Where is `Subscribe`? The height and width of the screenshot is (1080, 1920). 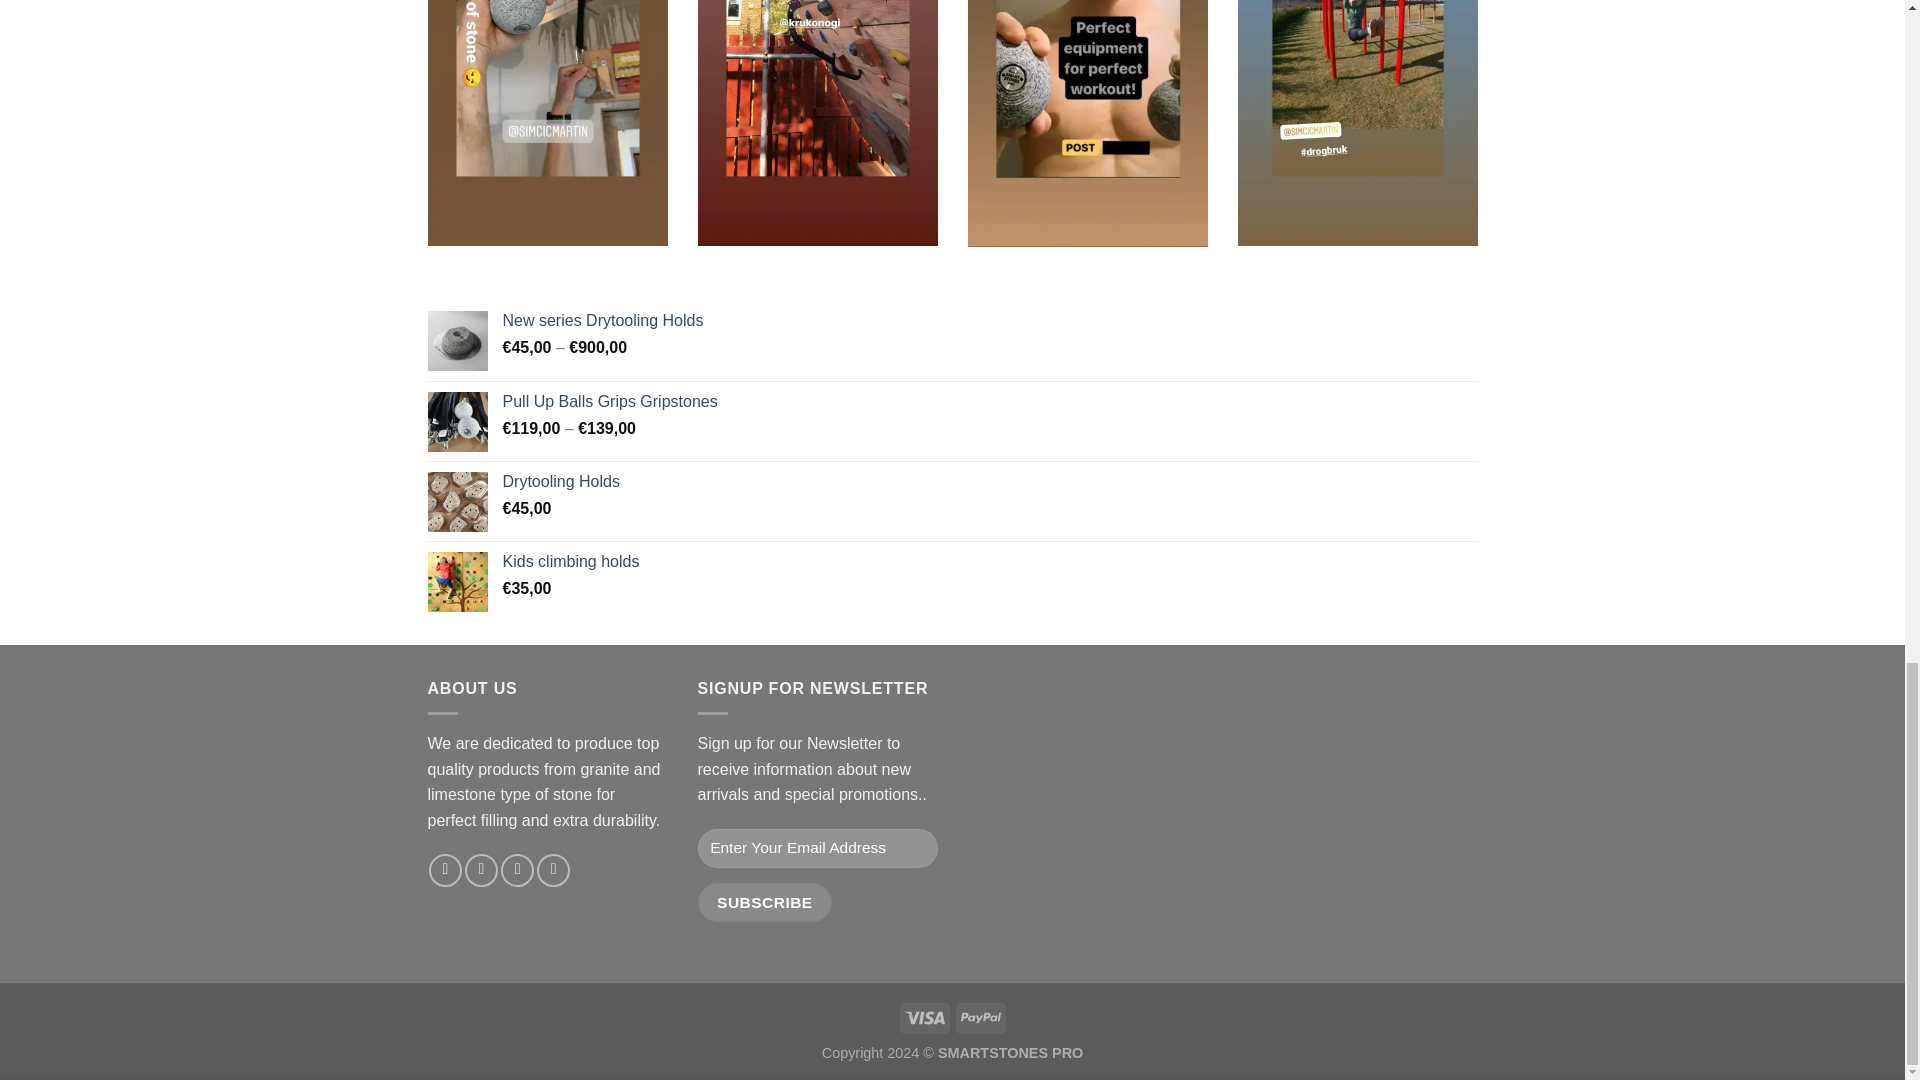 Subscribe is located at coordinates (766, 902).